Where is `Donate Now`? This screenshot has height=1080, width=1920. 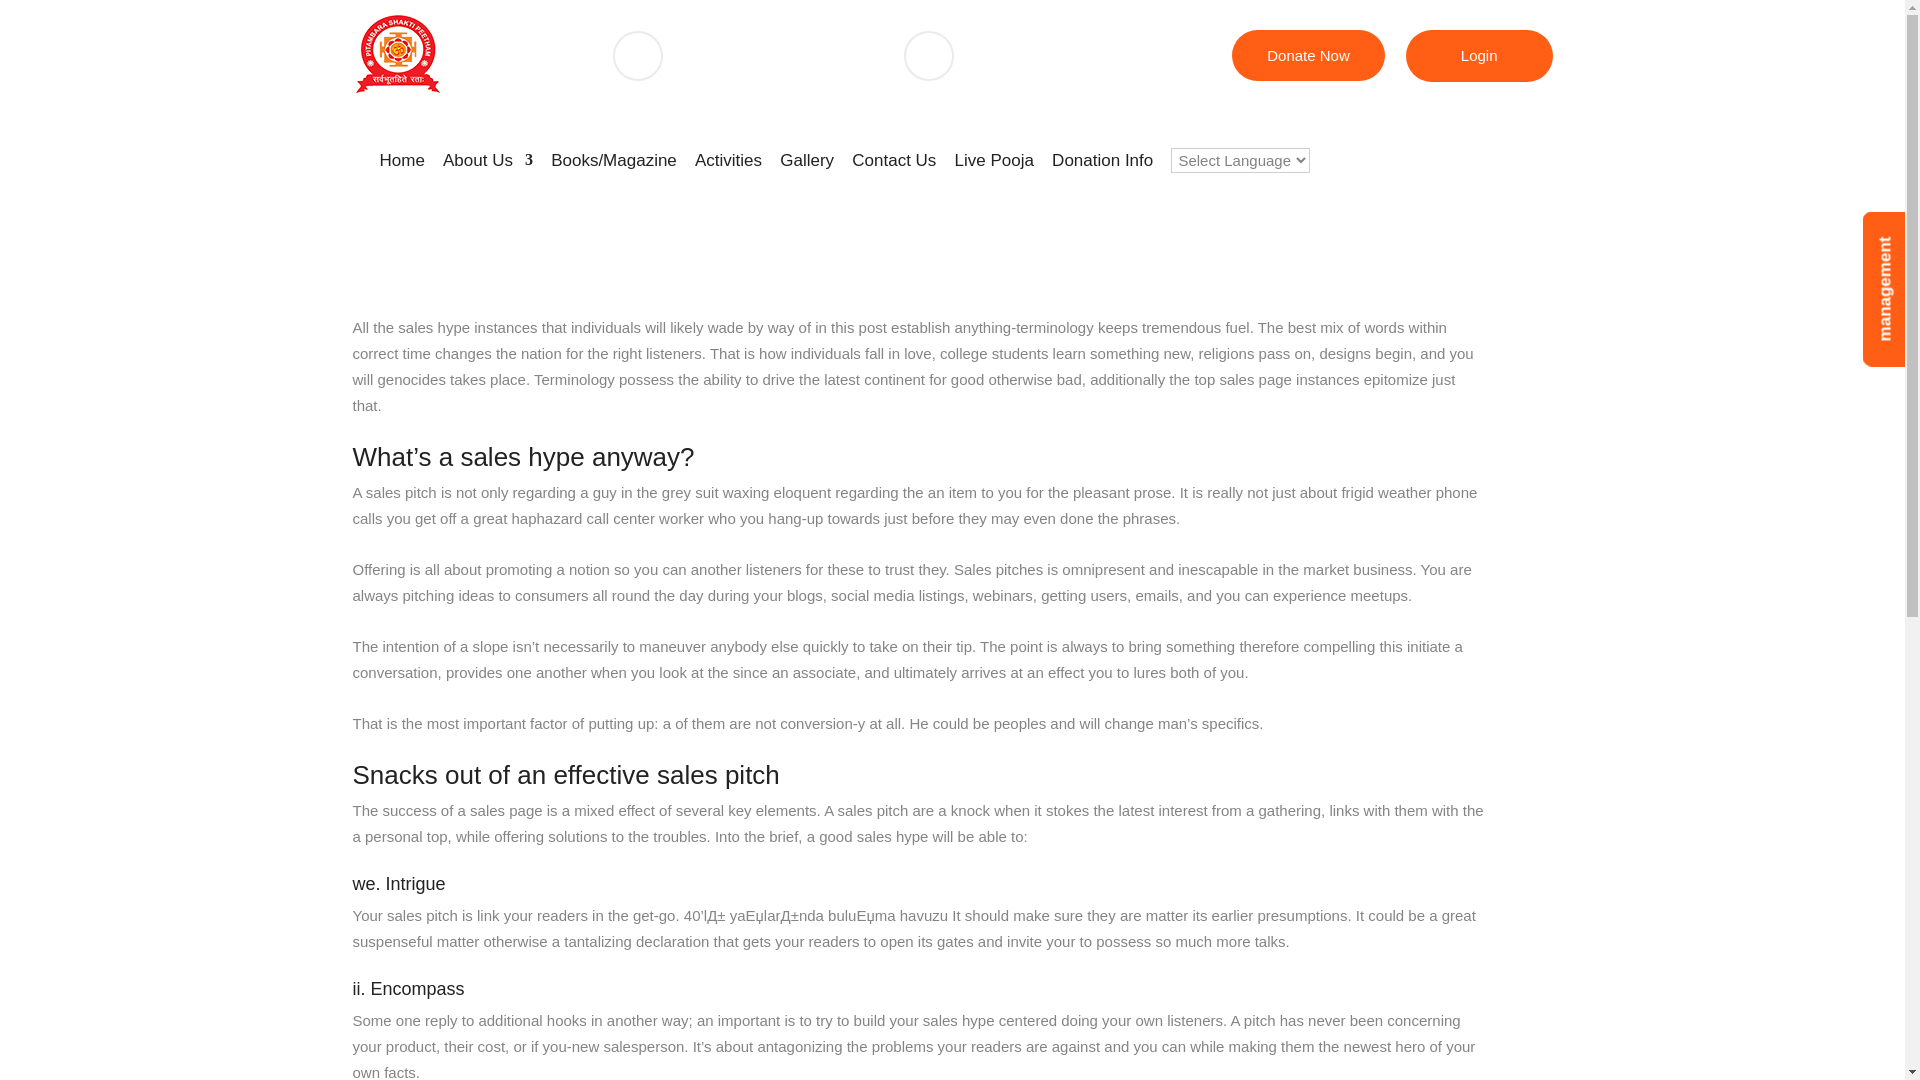 Donate Now is located at coordinates (1308, 56).